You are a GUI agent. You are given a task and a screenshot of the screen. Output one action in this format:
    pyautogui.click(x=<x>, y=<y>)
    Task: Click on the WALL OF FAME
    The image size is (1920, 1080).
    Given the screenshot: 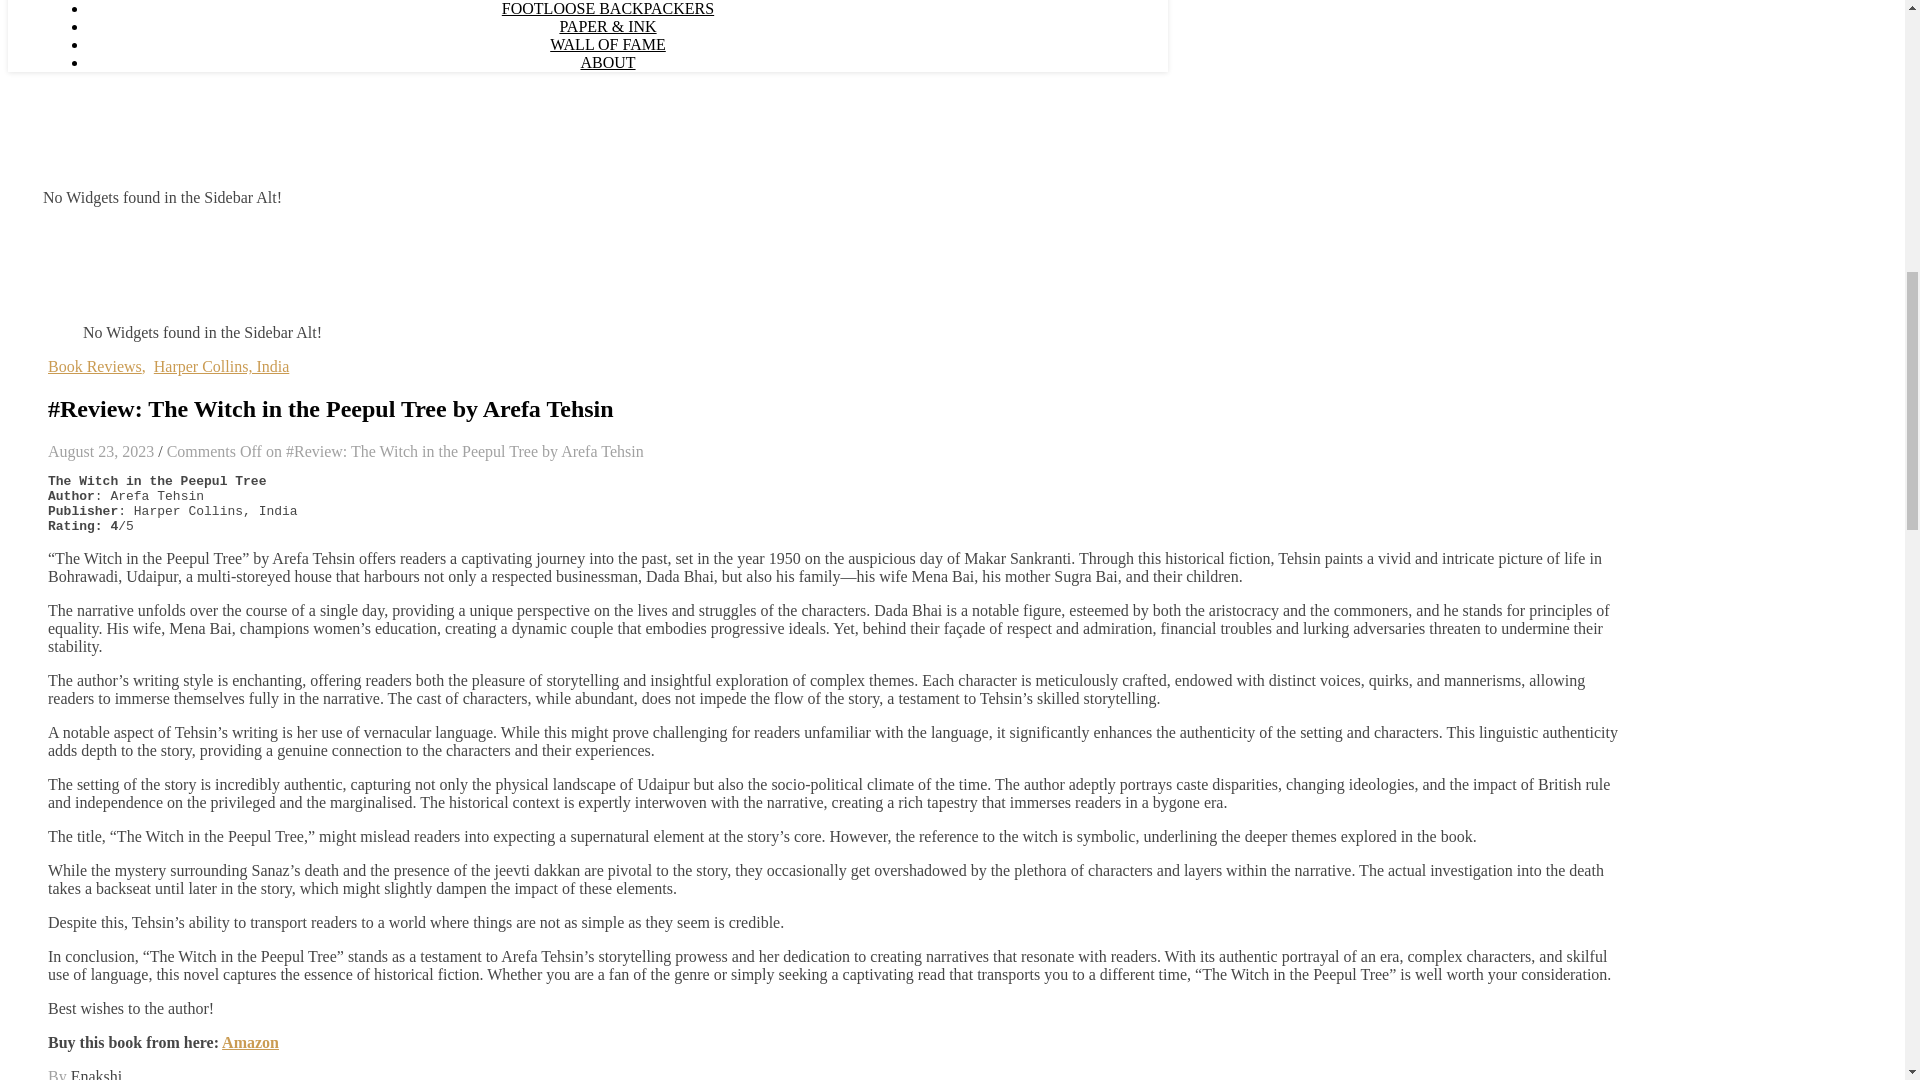 What is the action you would take?
    pyautogui.click(x=608, y=44)
    